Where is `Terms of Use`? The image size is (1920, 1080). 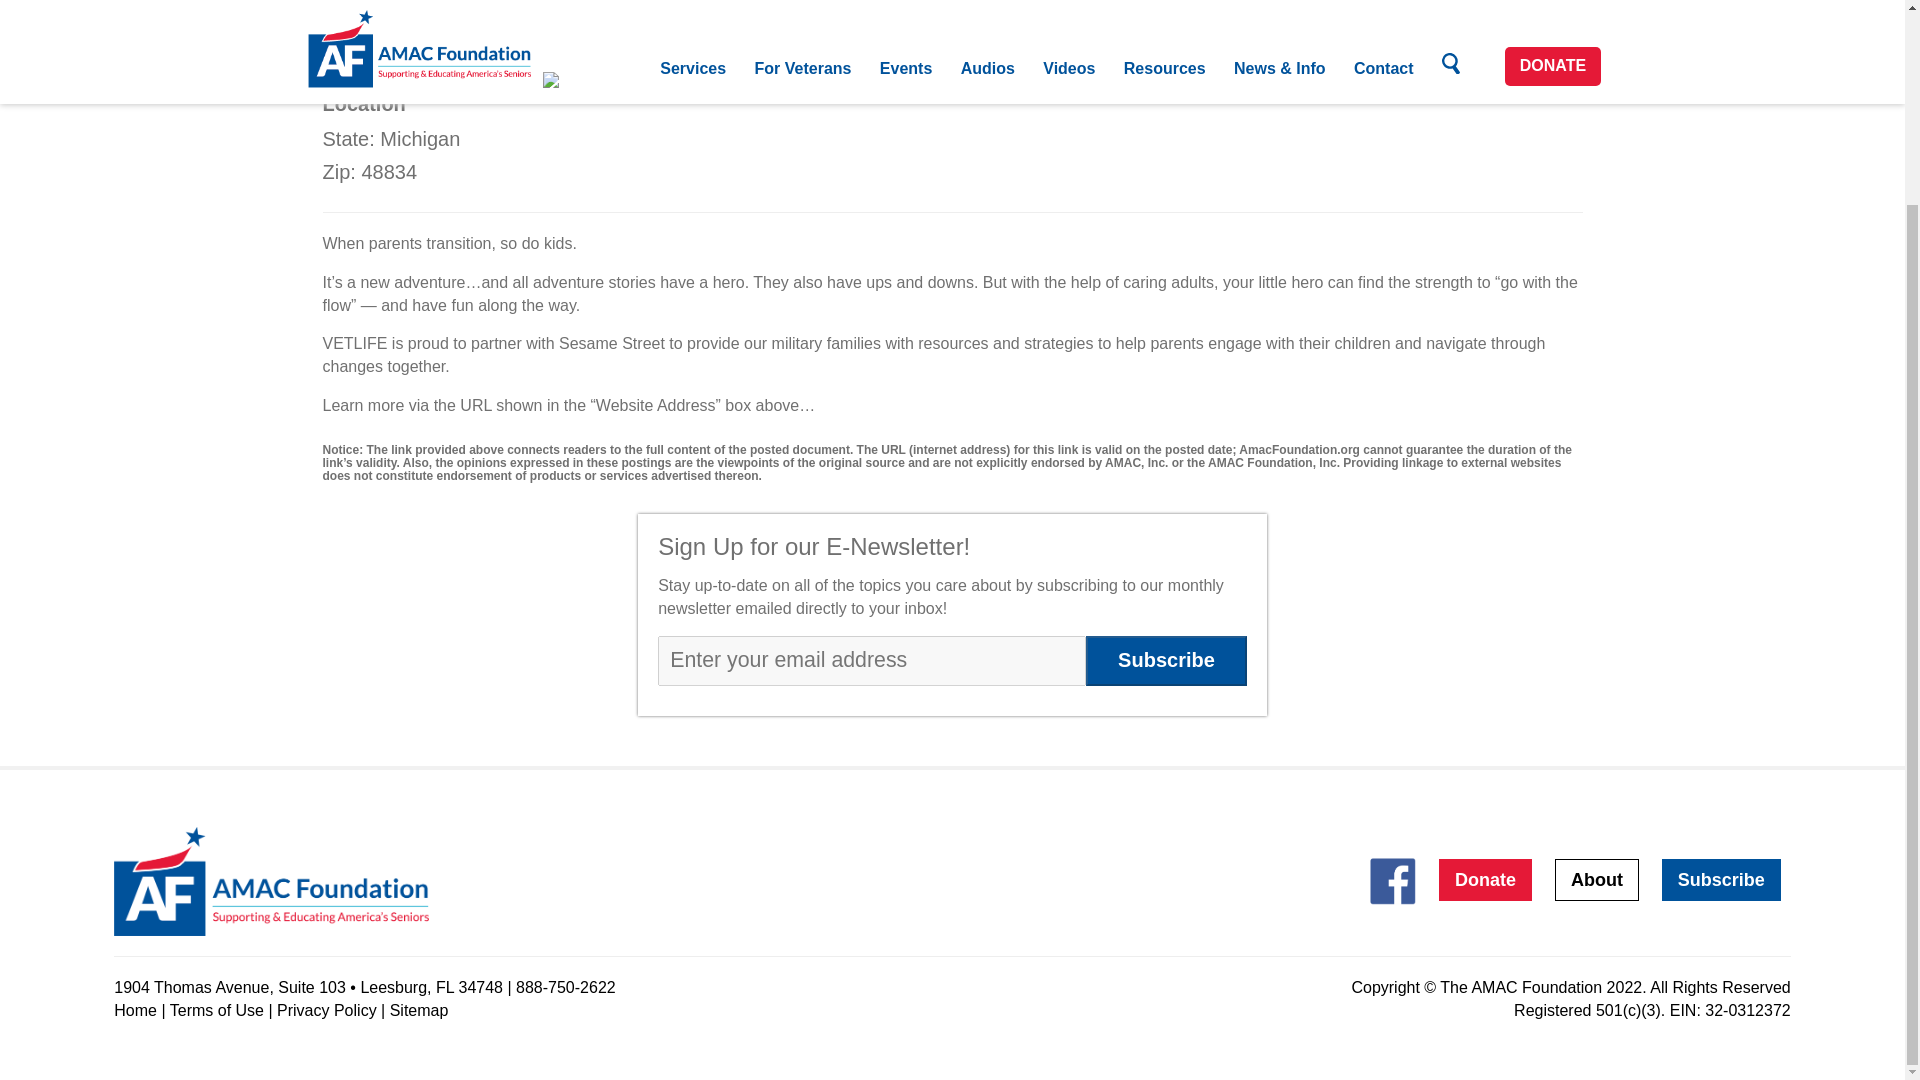 Terms of Use is located at coordinates (217, 1010).